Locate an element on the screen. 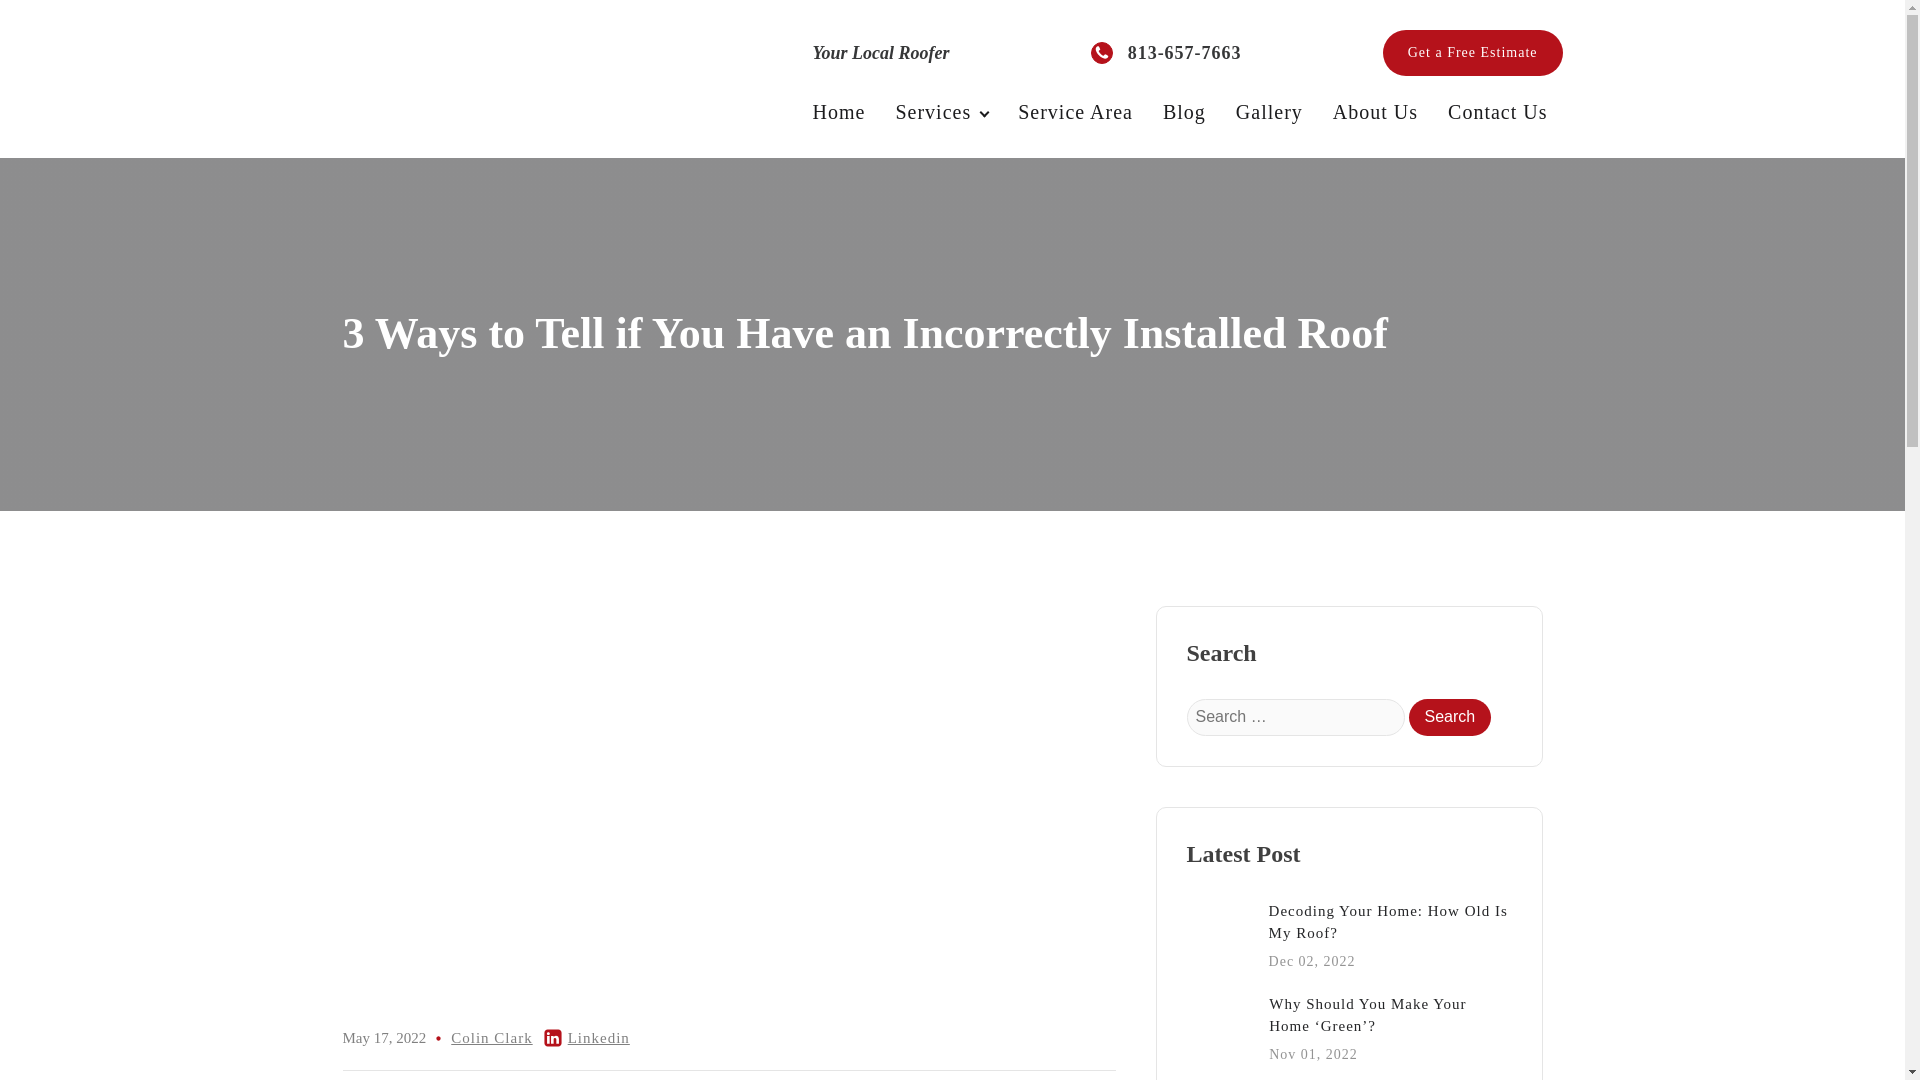  Home is located at coordinates (840, 112).